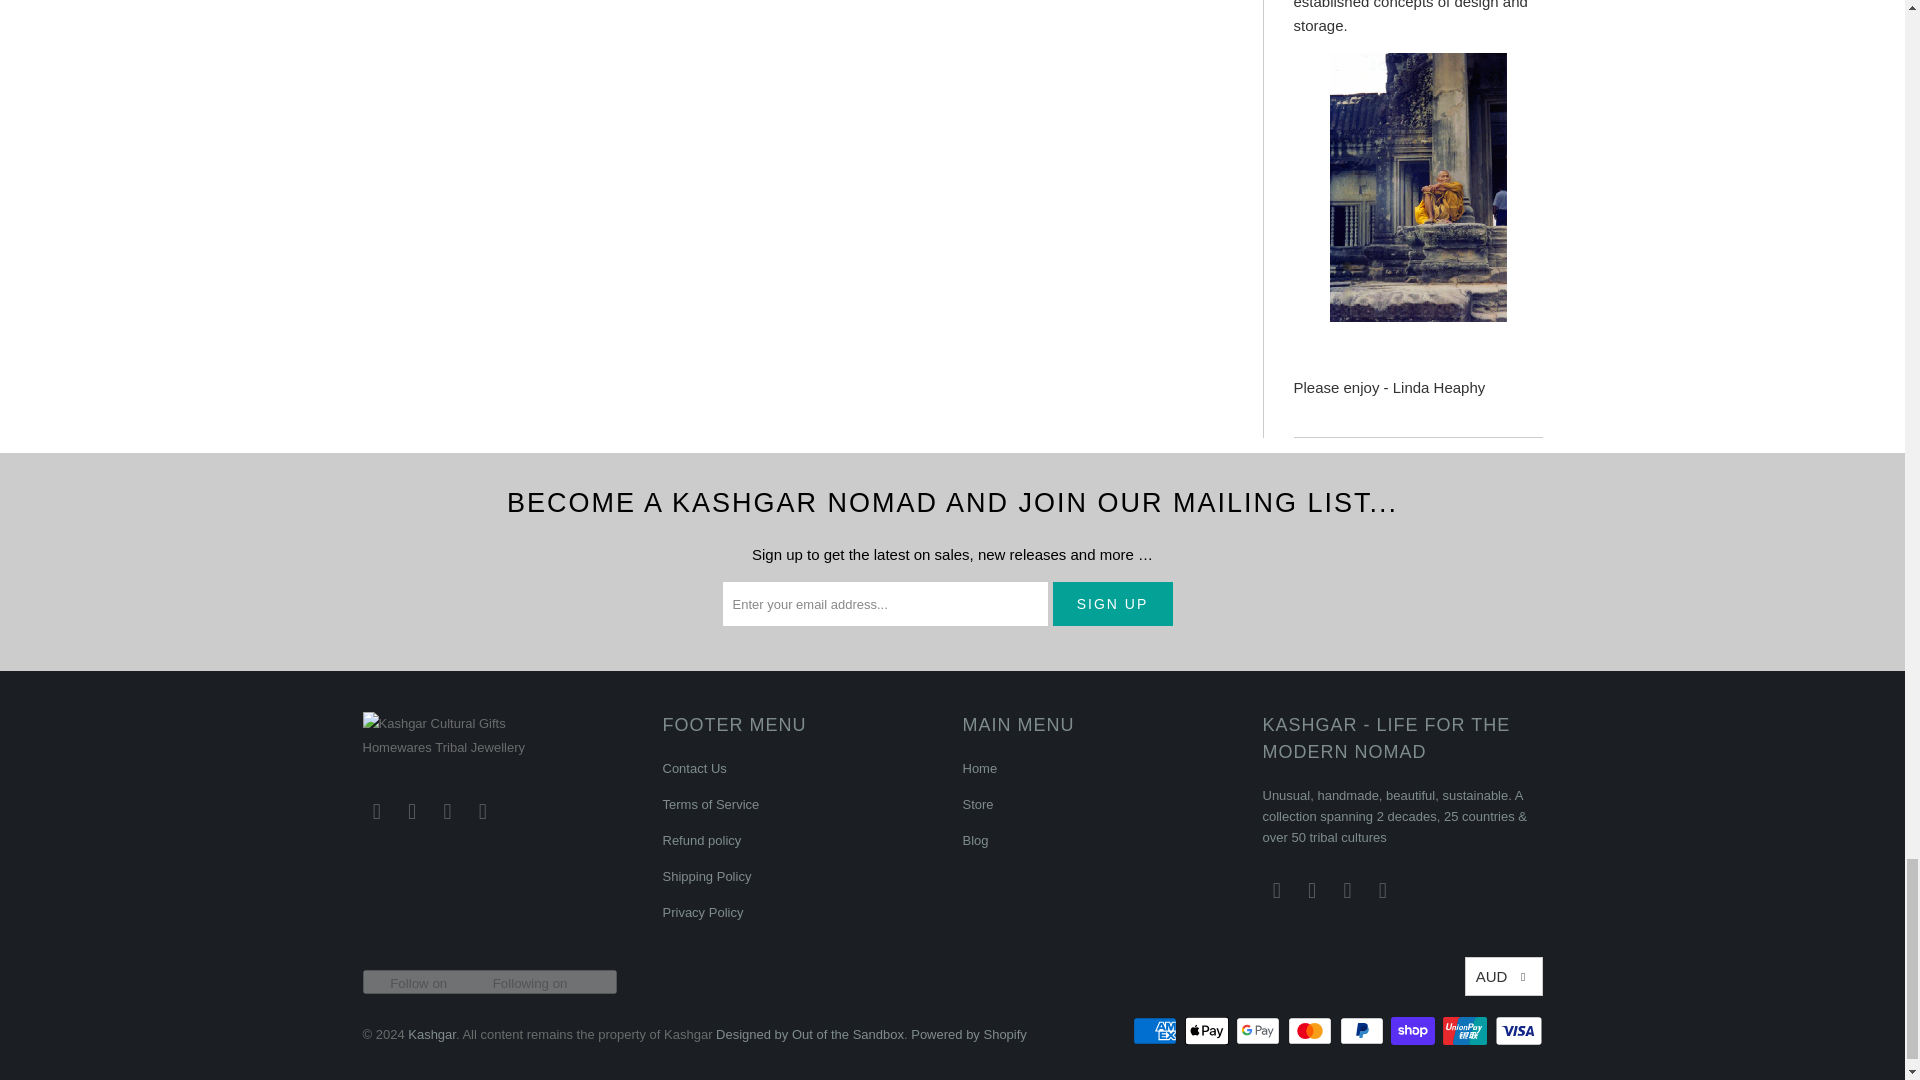 This screenshot has height=1080, width=1920. I want to click on PayPal, so click(1364, 1031).